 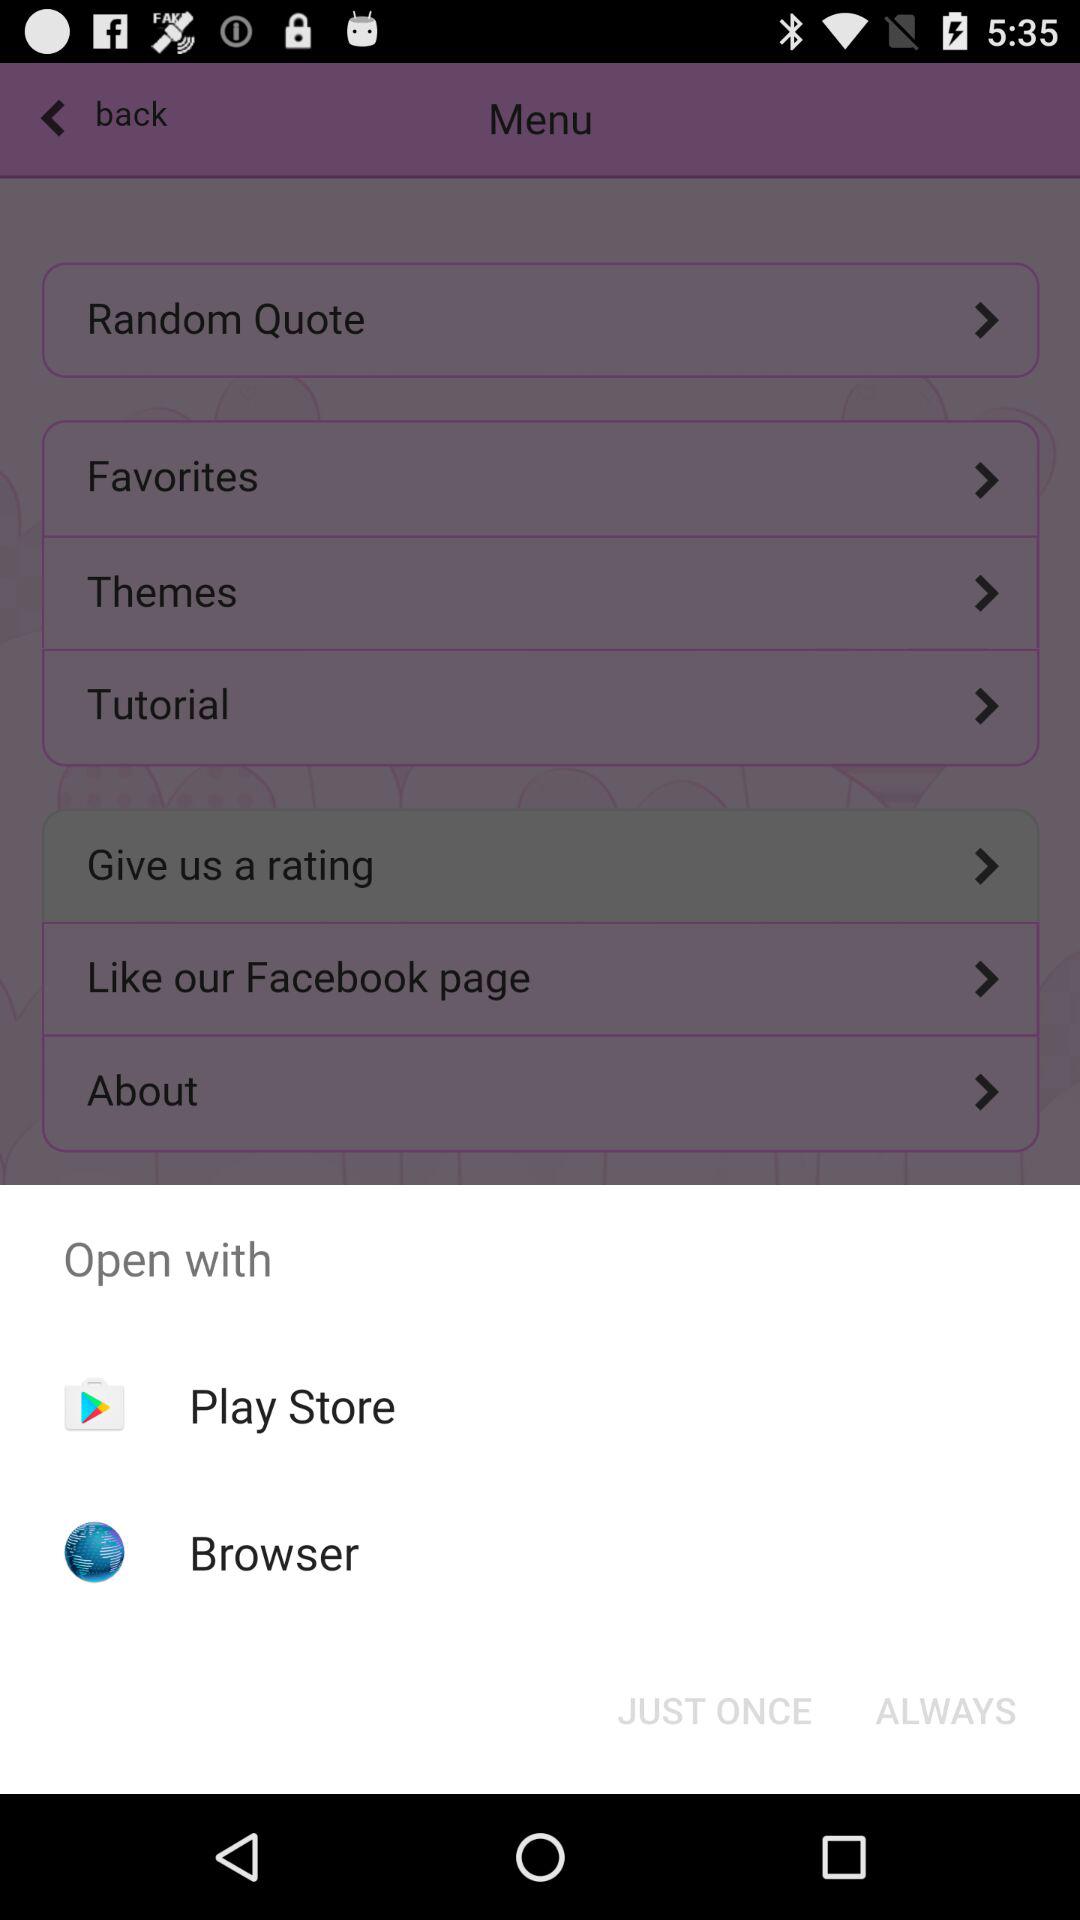 What do you see at coordinates (274, 1552) in the screenshot?
I see `choose browser item` at bounding box center [274, 1552].